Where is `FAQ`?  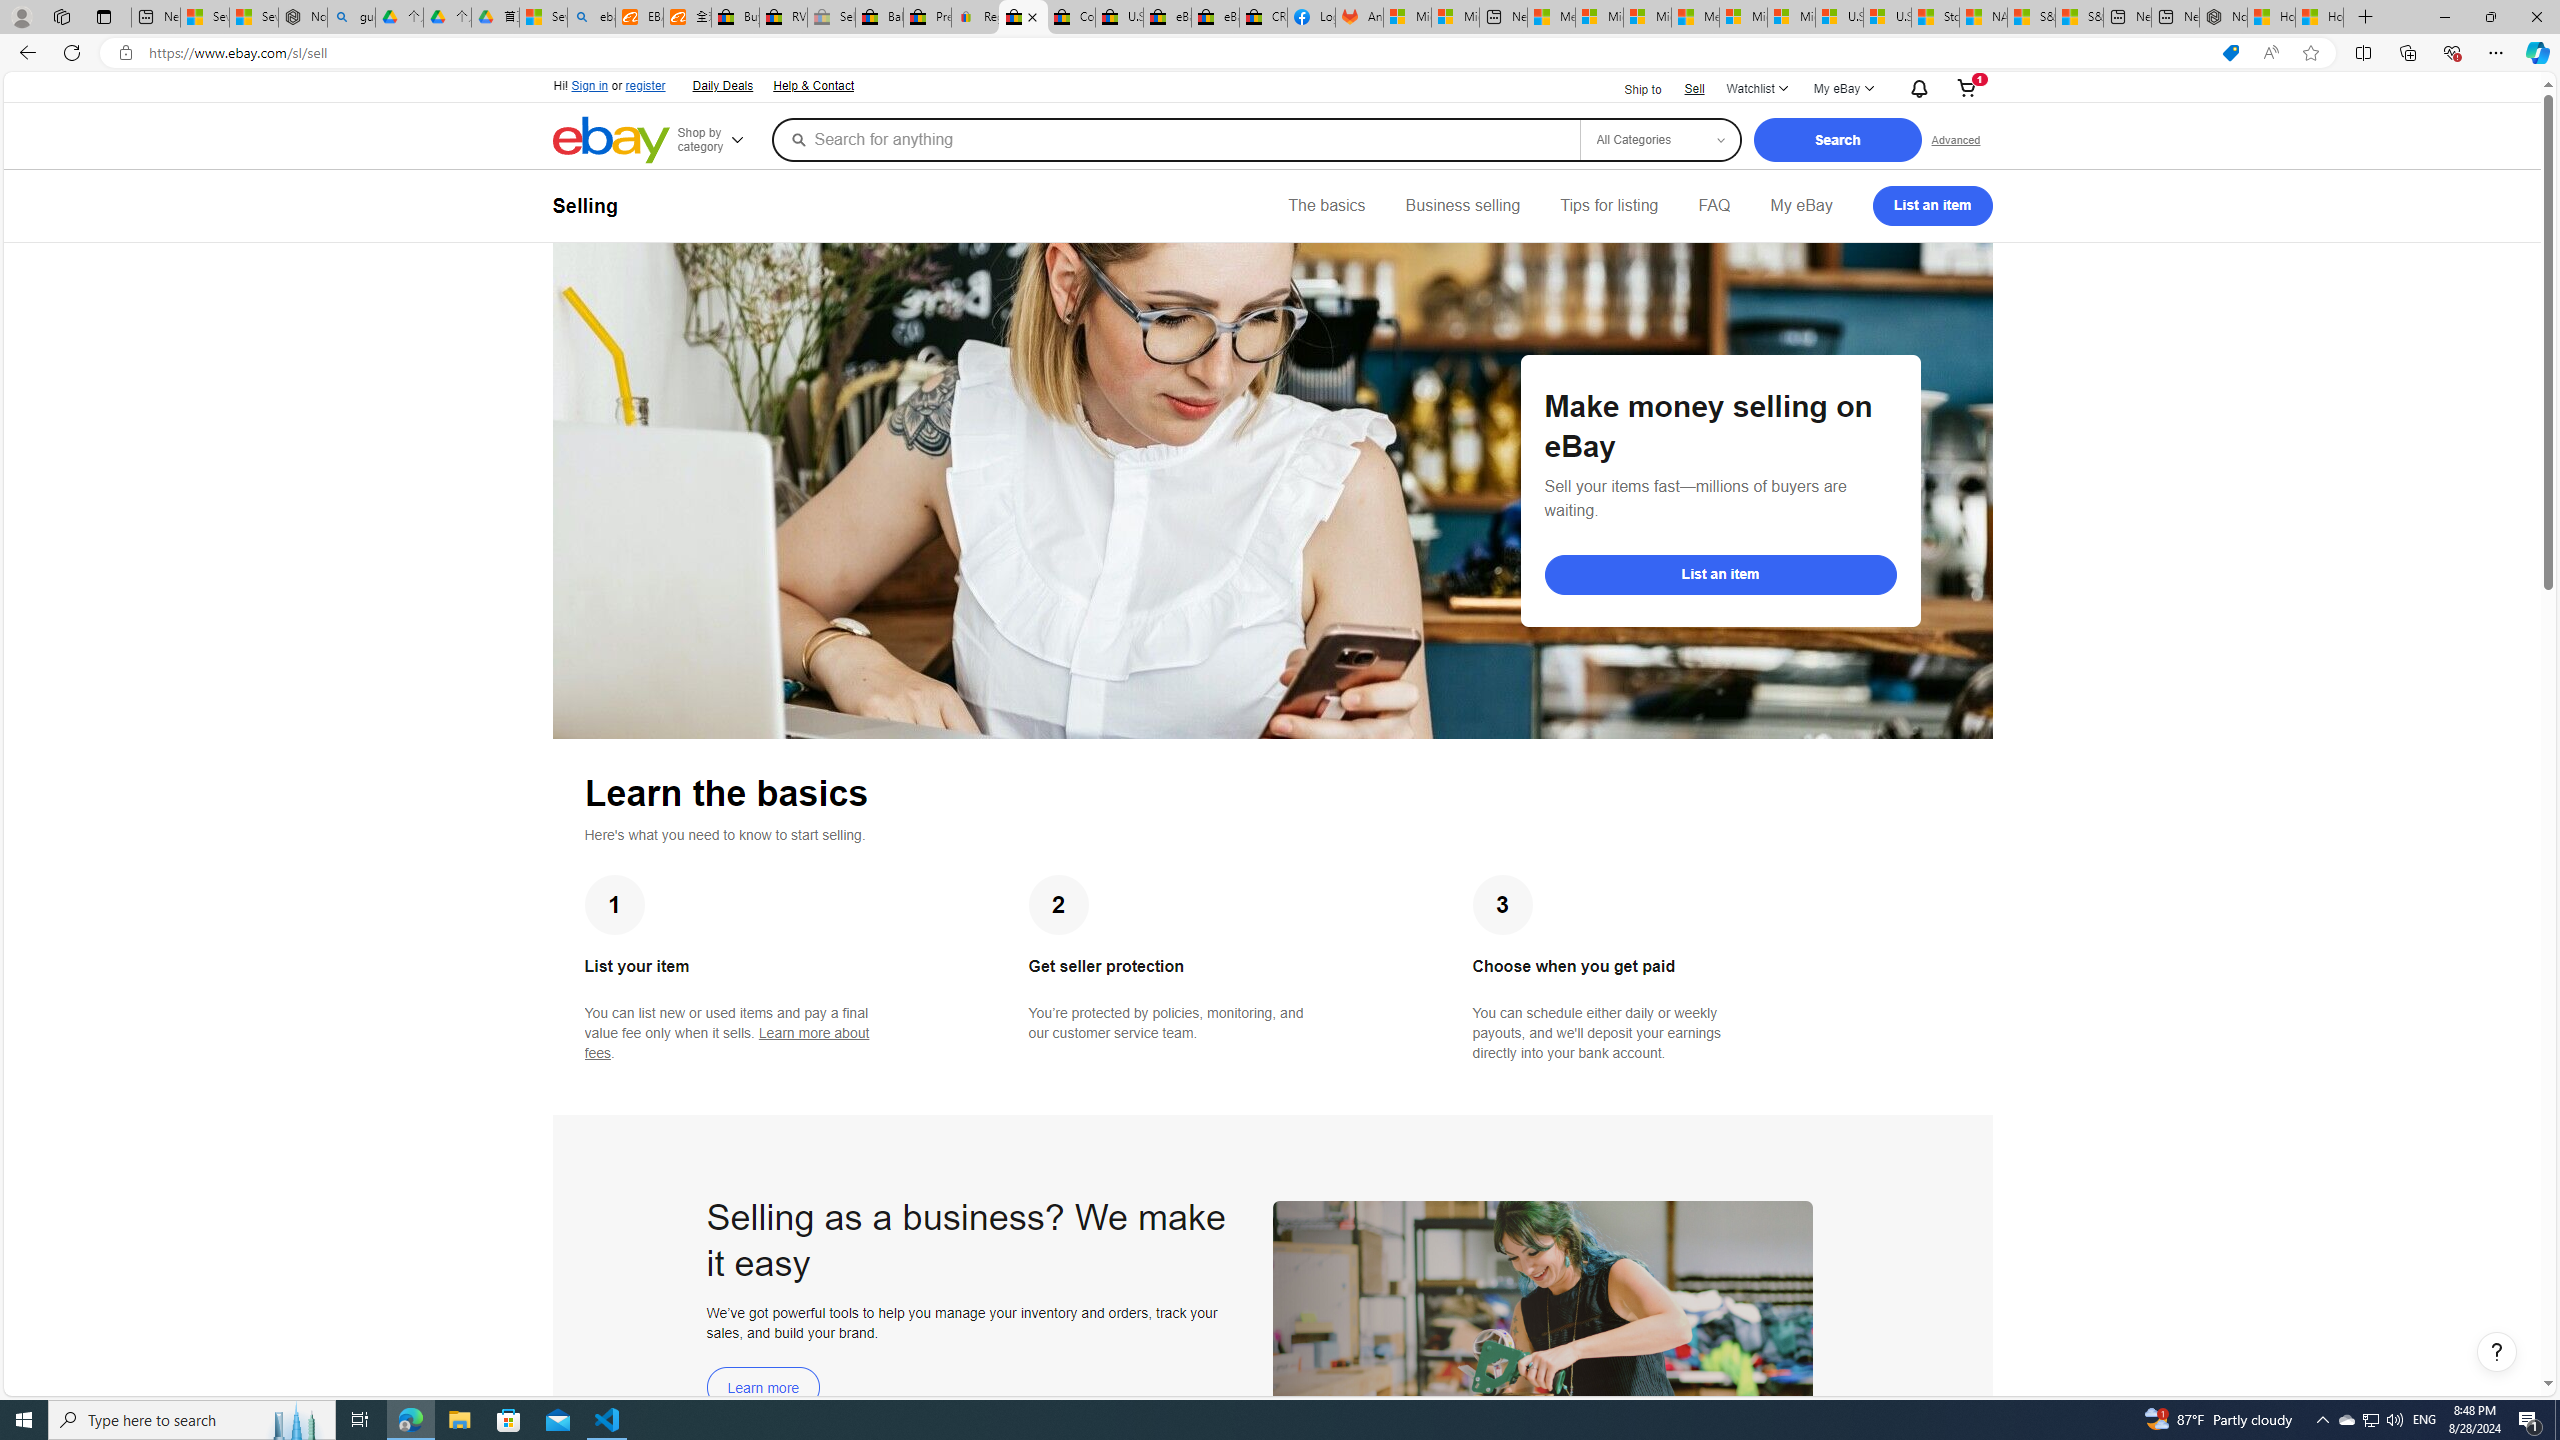 FAQ is located at coordinates (1714, 206).